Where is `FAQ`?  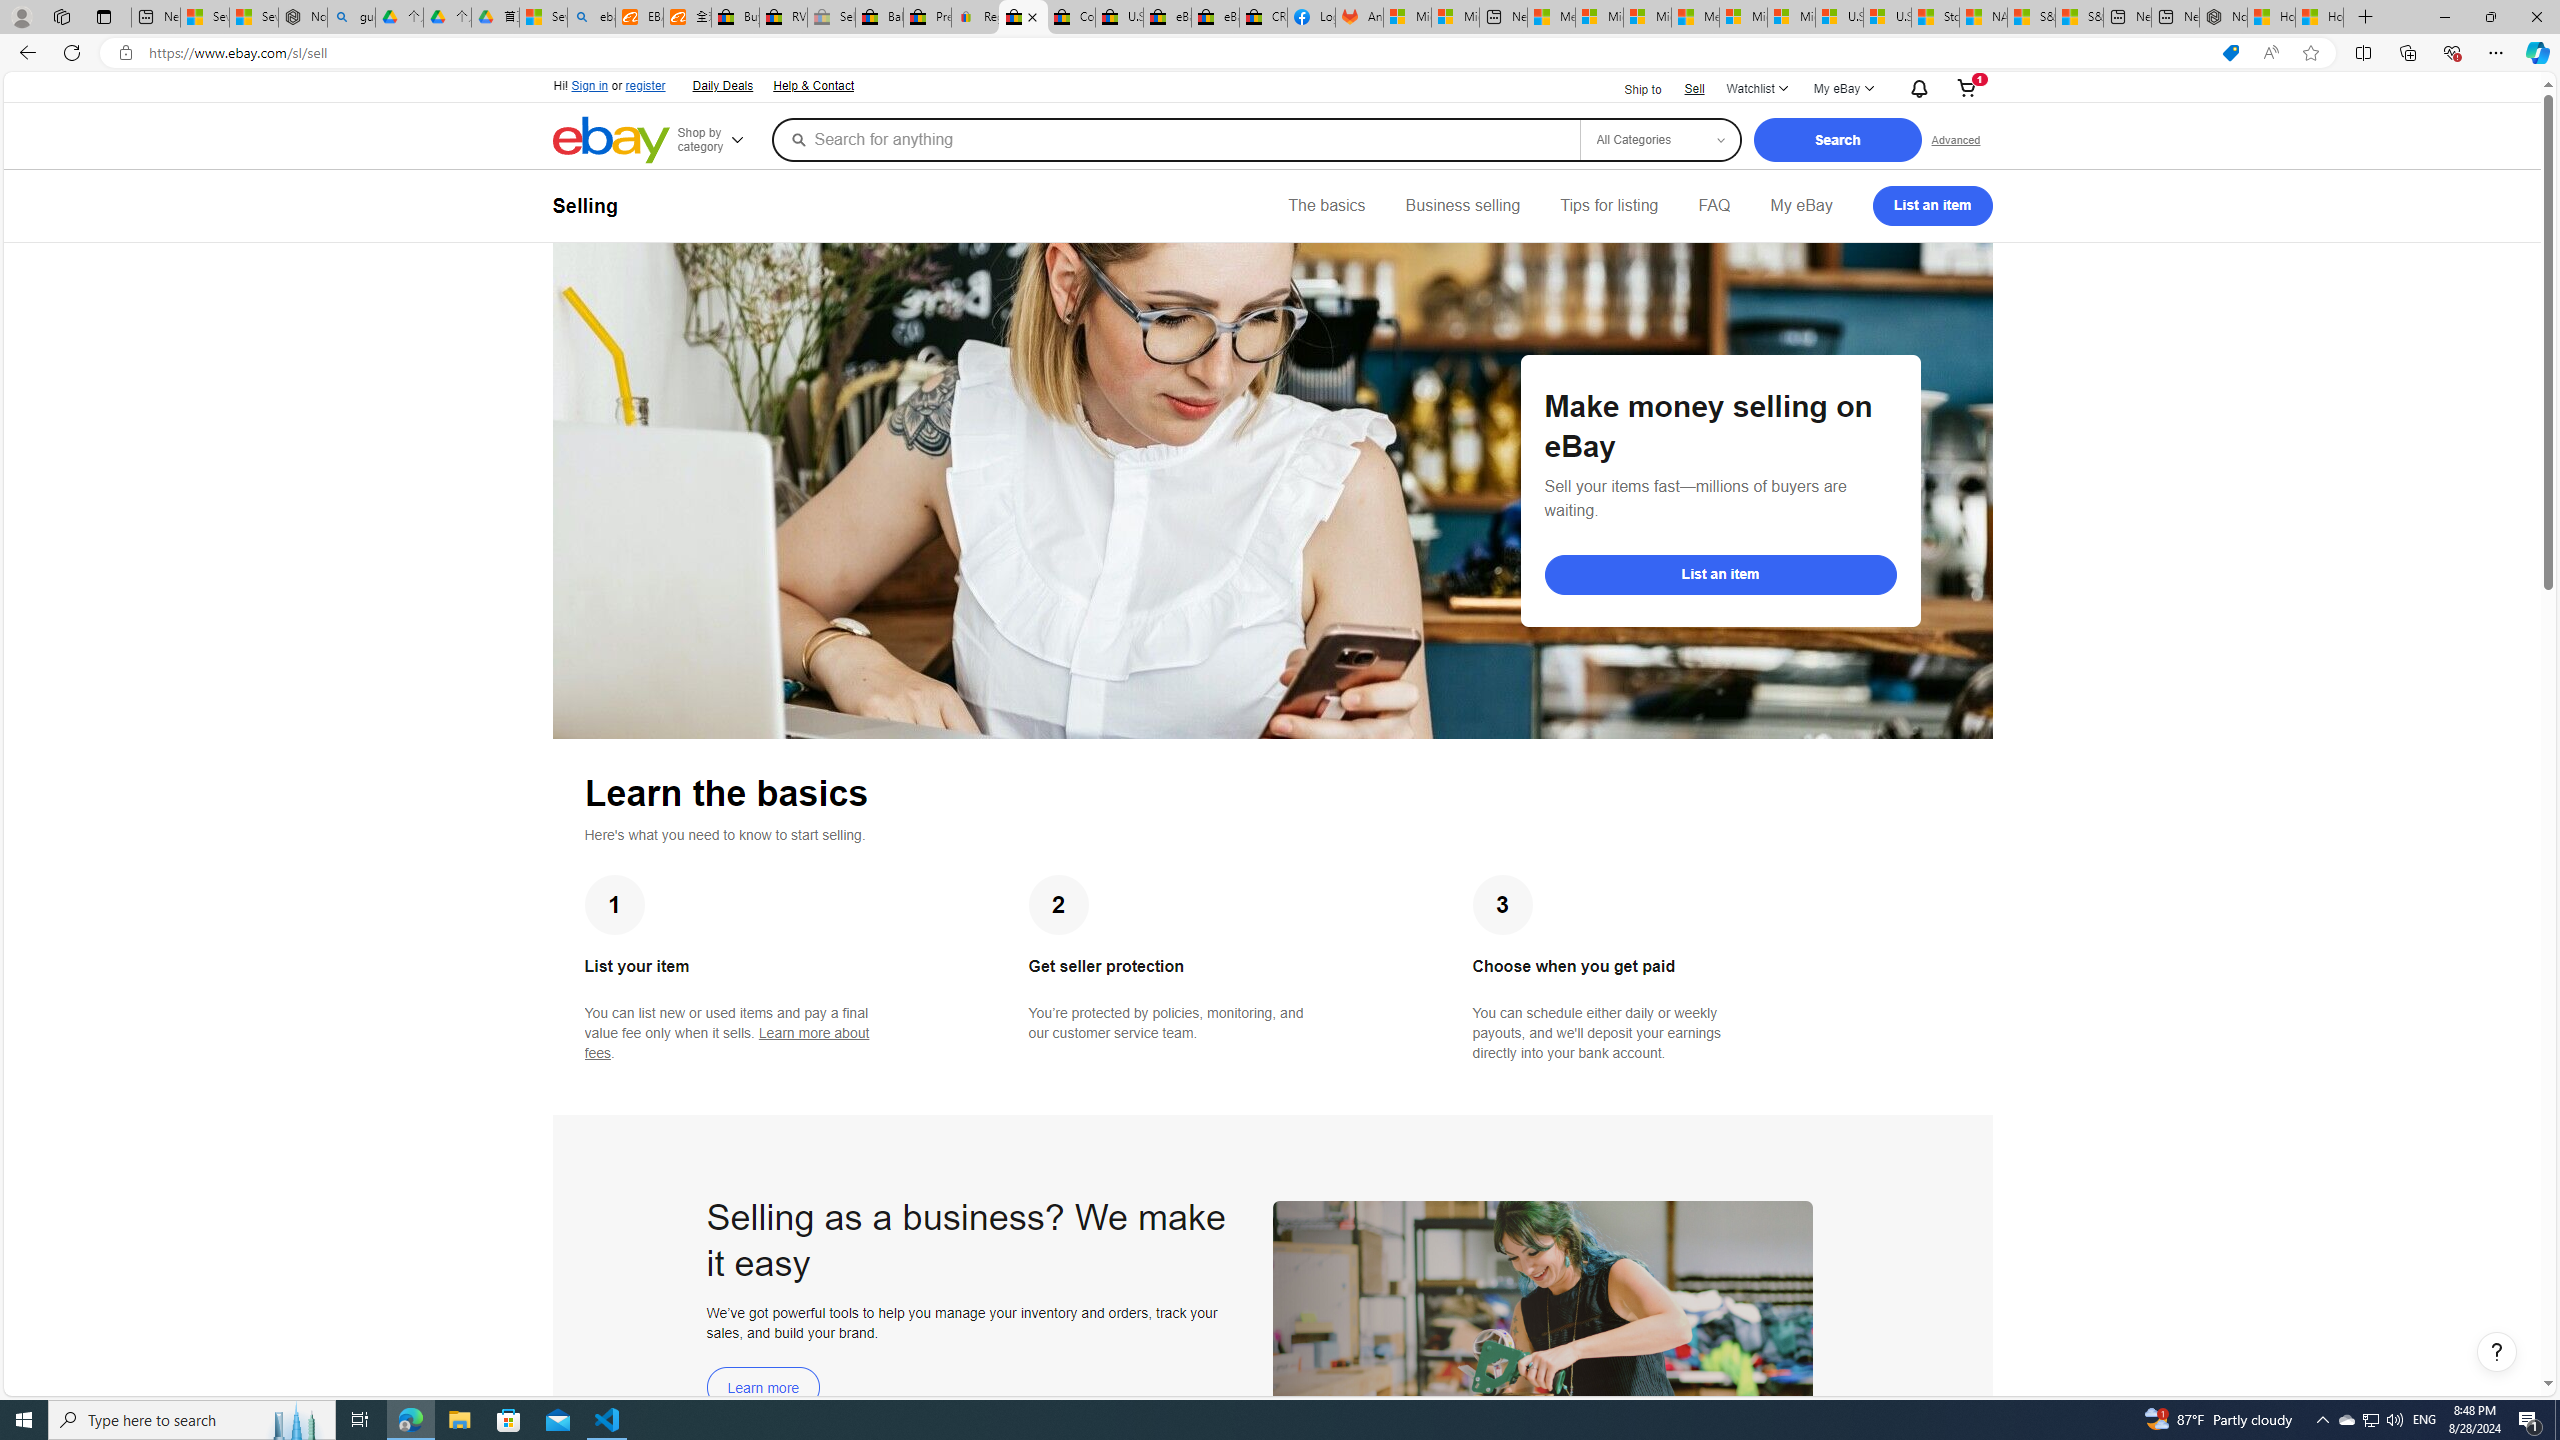 FAQ is located at coordinates (1714, 206).